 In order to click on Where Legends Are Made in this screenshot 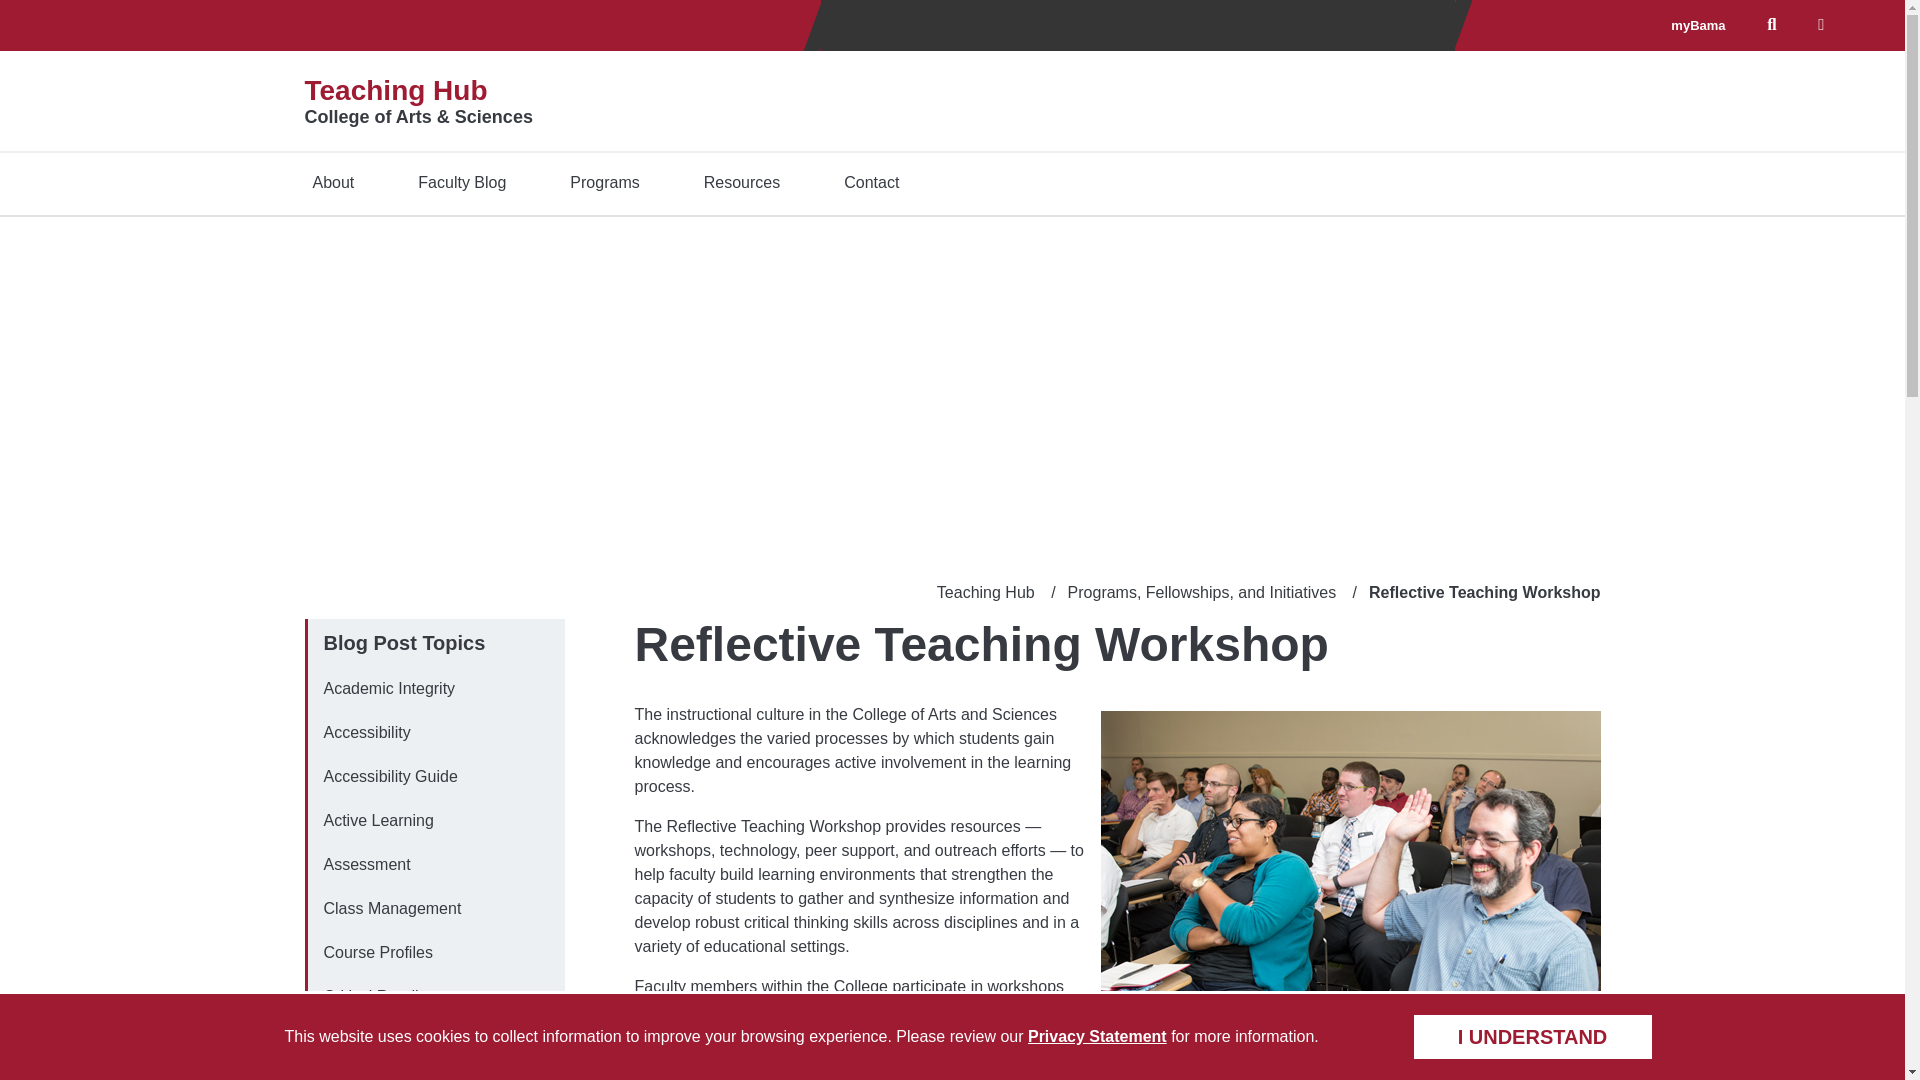, I will do `click(1137, 25)`.